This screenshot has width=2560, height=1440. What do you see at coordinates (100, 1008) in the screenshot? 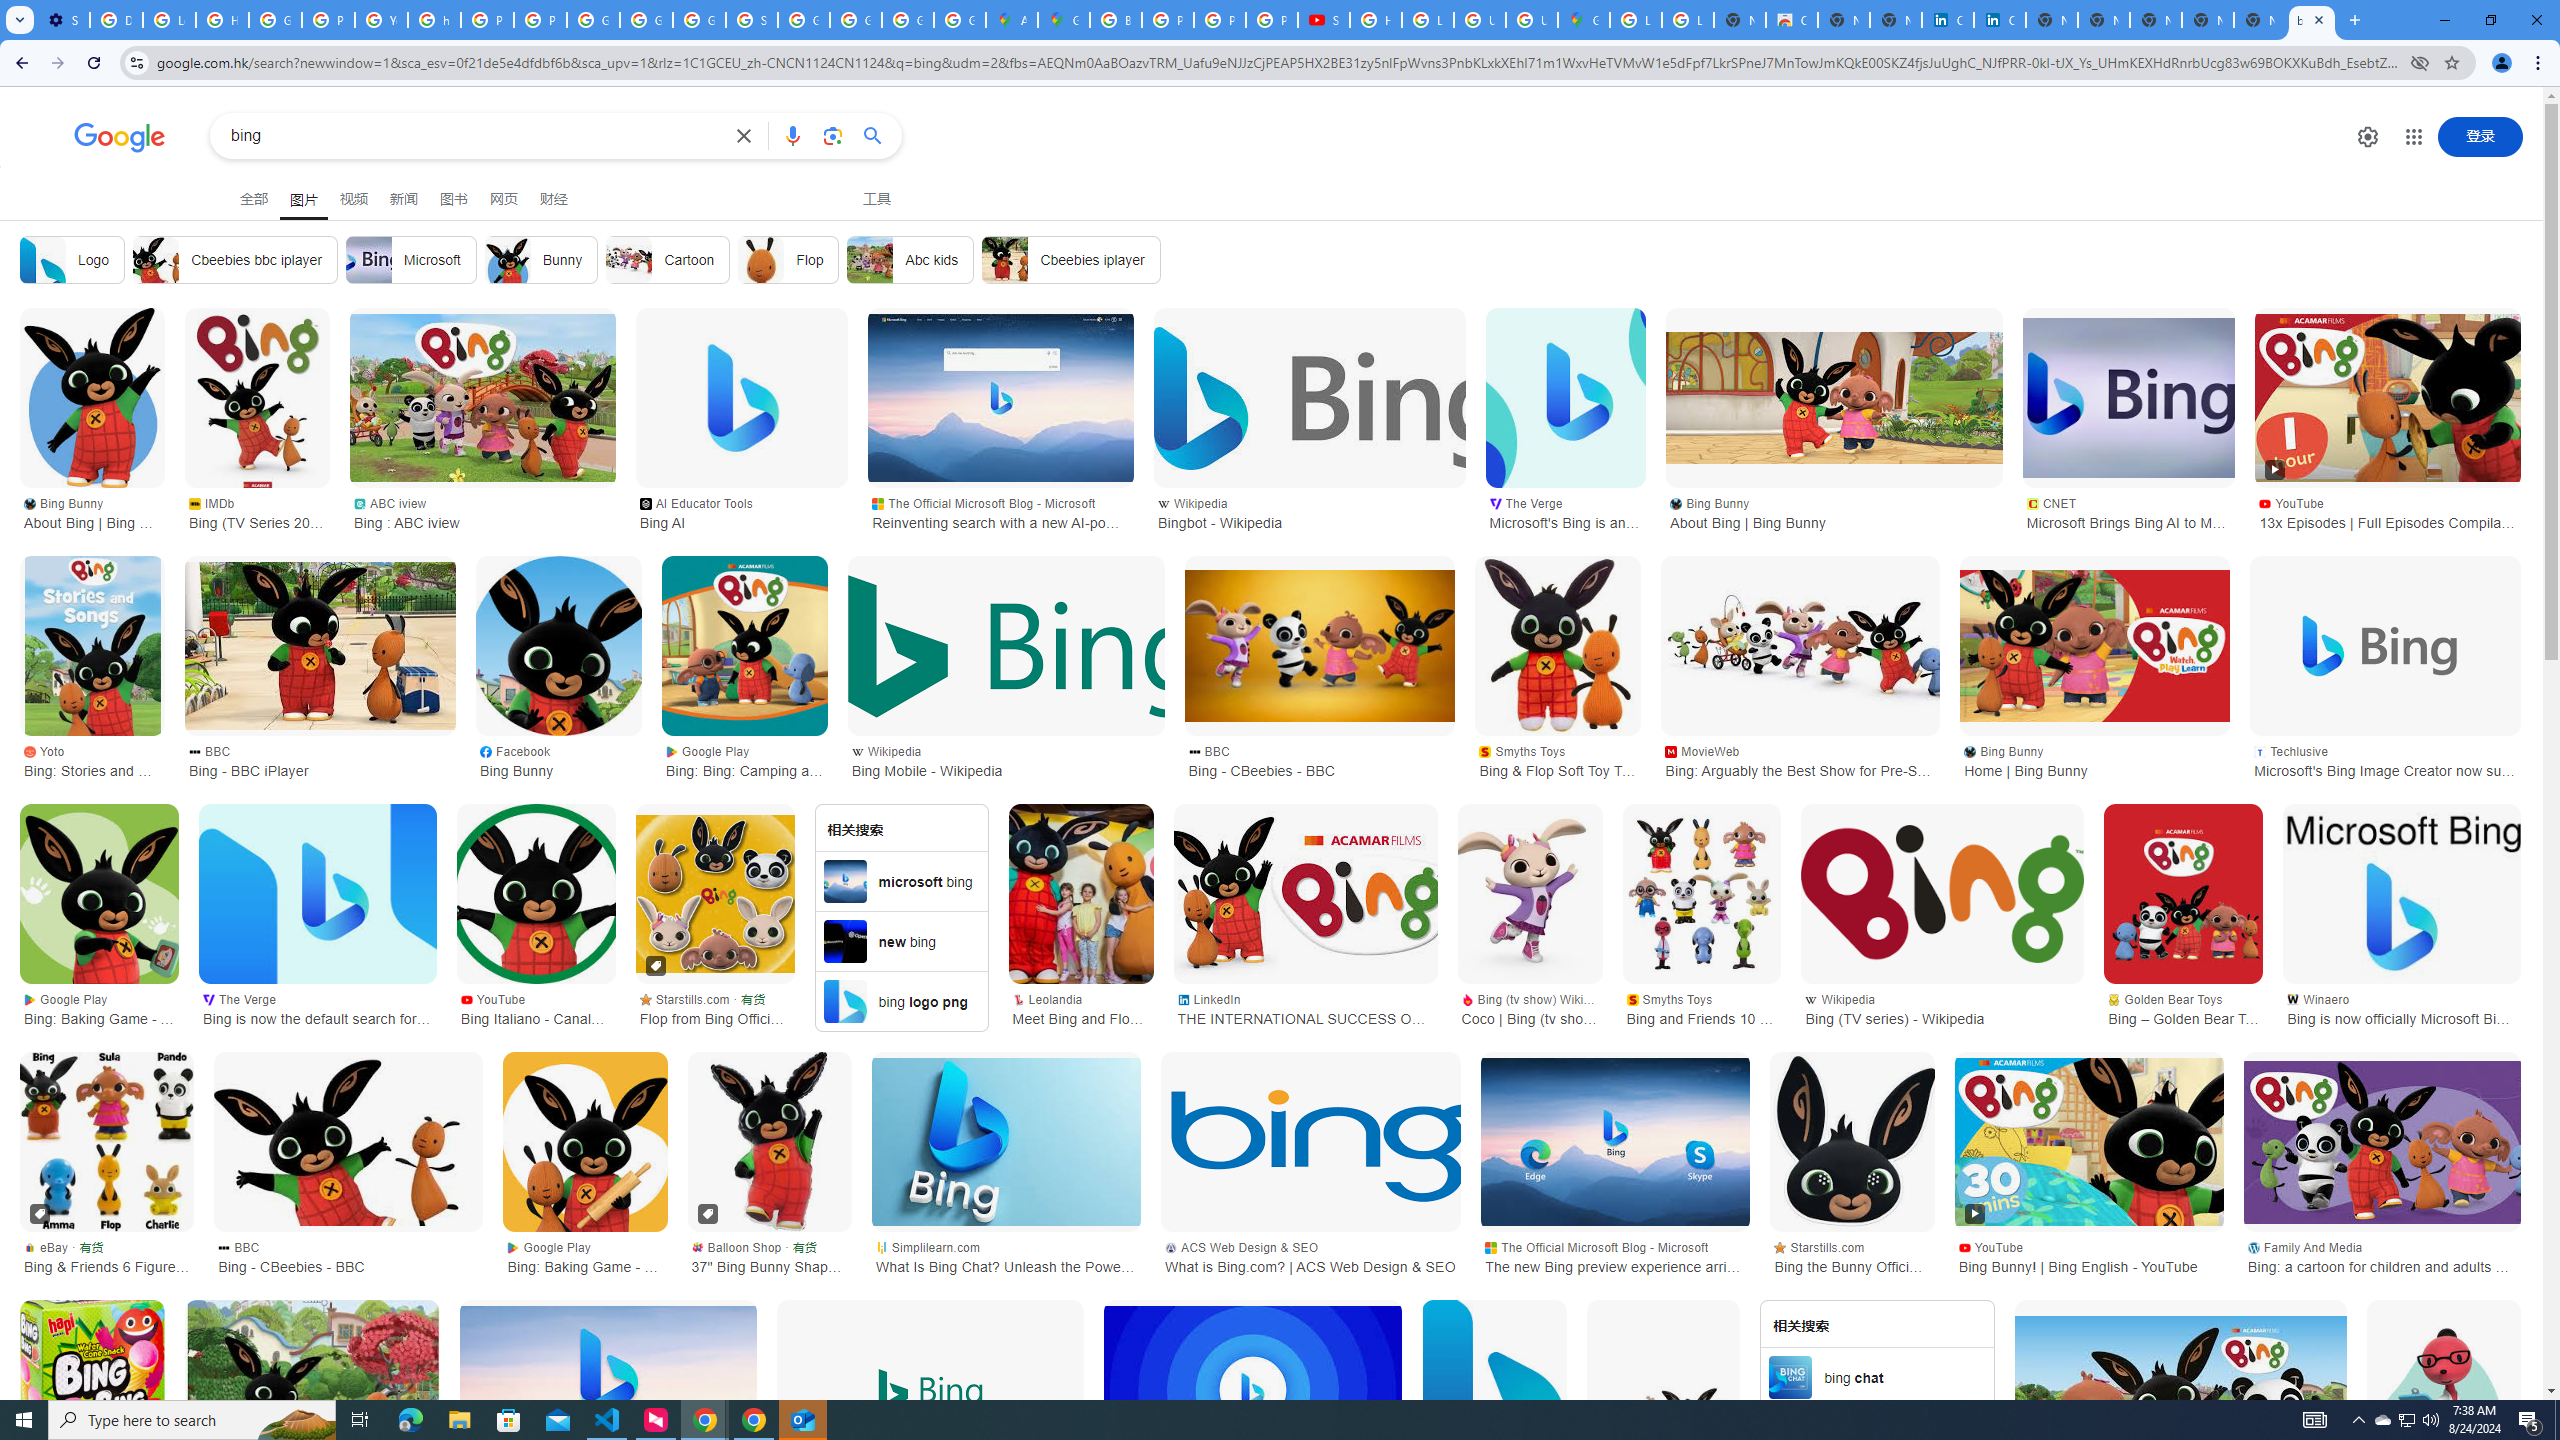
I see `Google Play Bing: Baking Game - Apps on Google Play` at bounding box center [100, 1008].